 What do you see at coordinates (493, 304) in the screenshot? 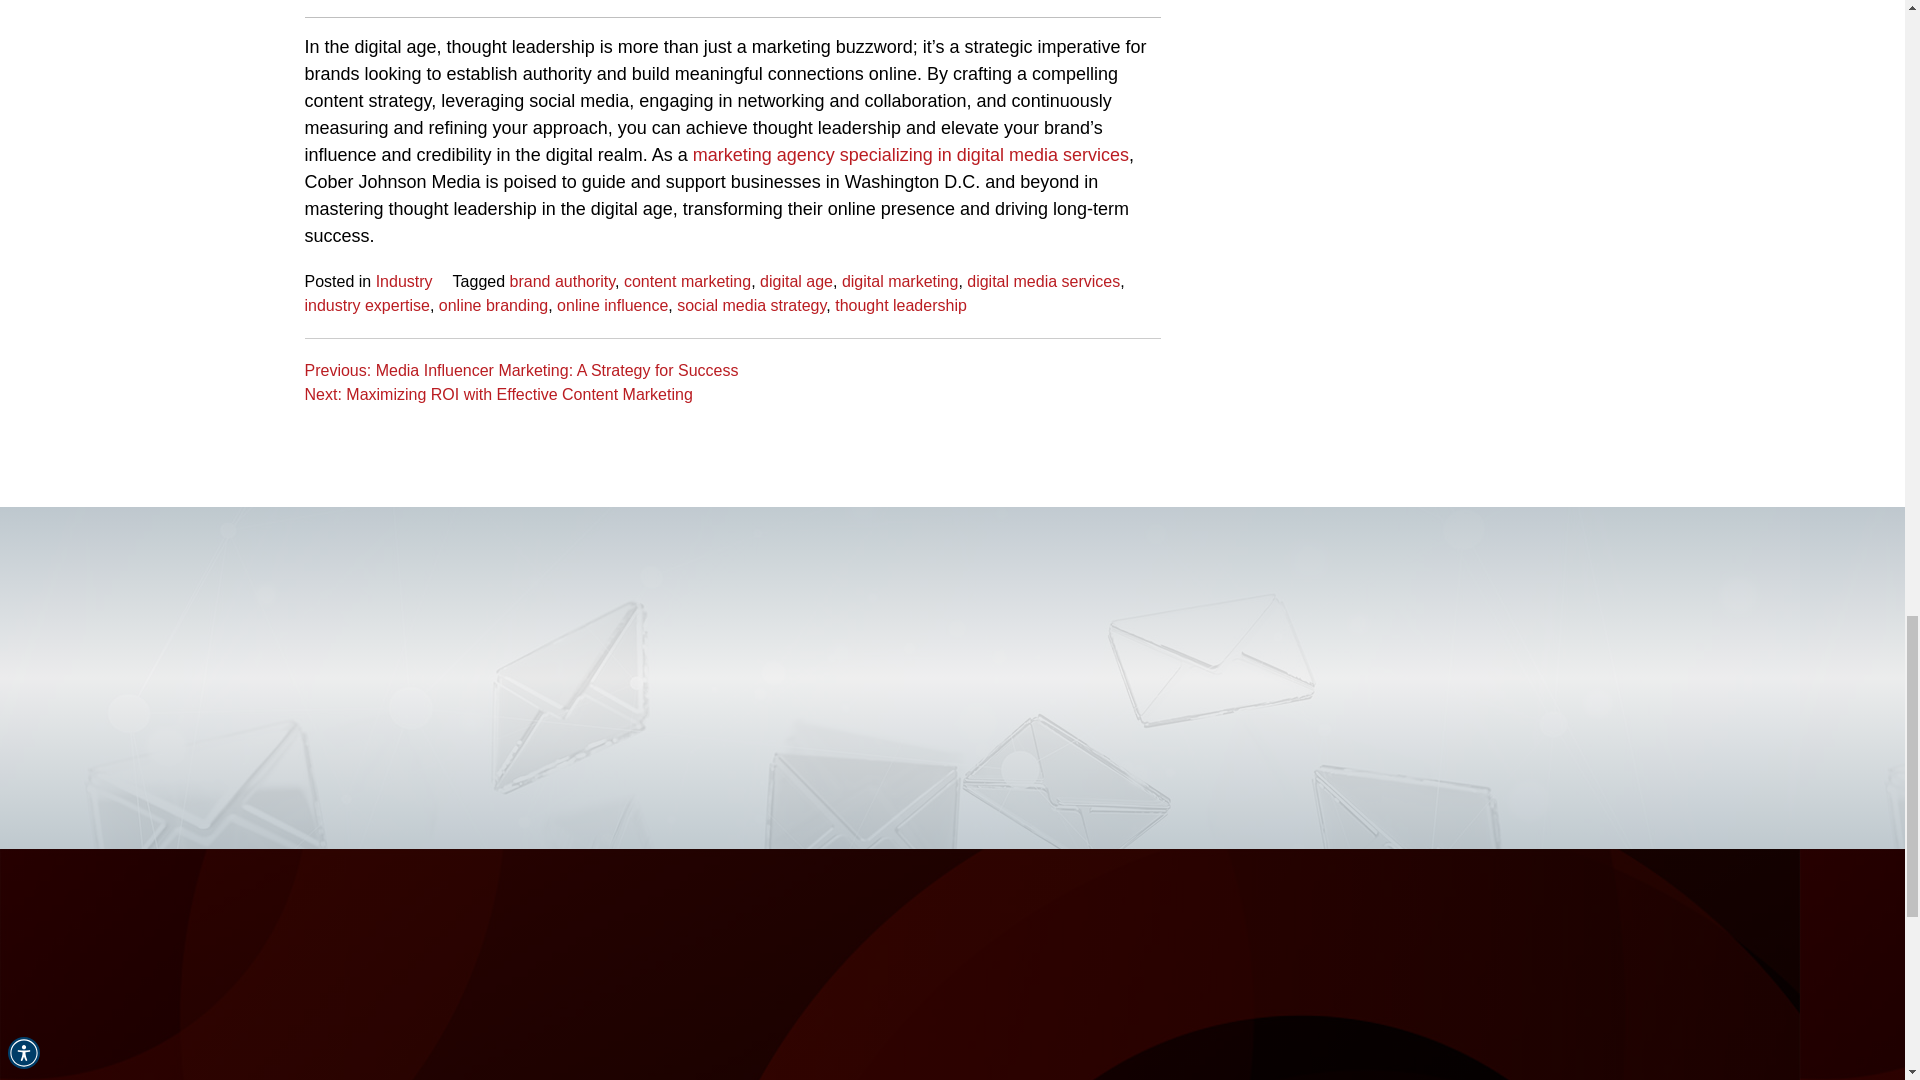
I see `online branding` at bounding box center [493, 304].